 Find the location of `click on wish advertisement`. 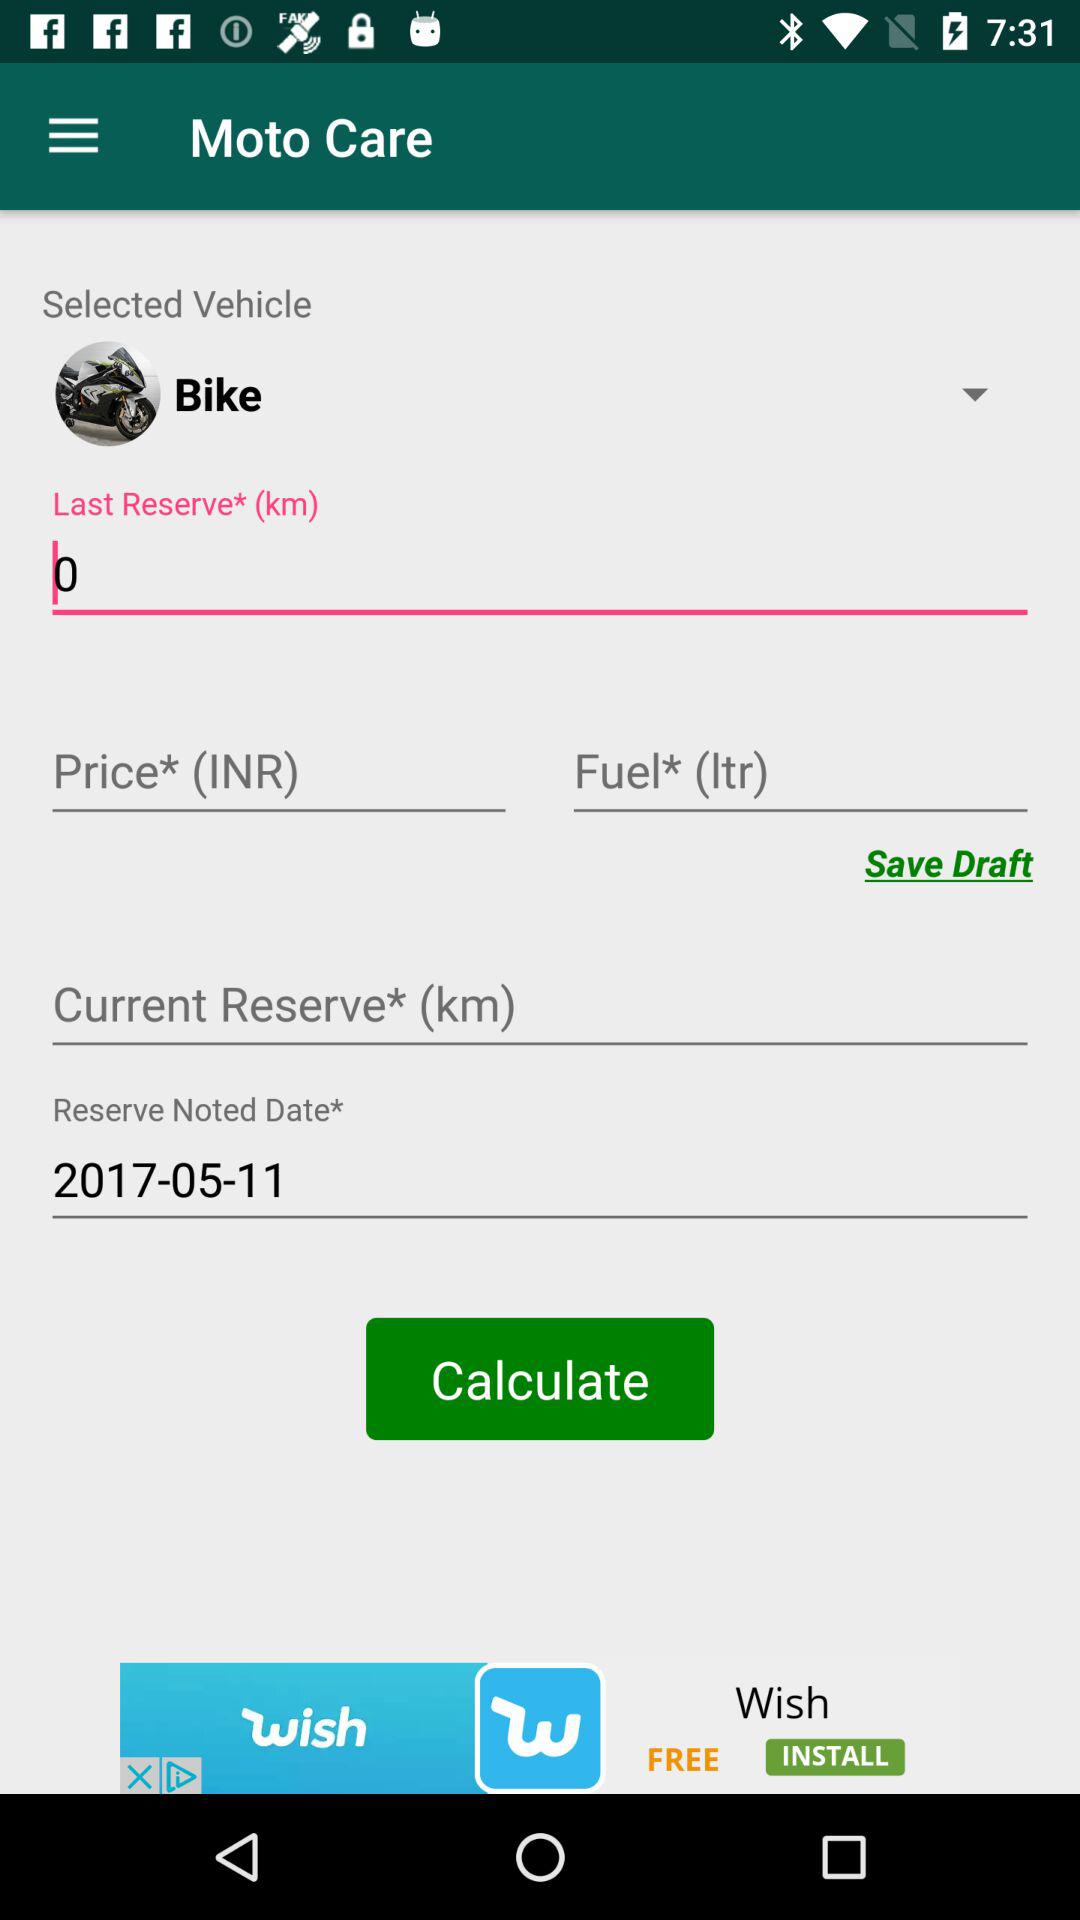

click on wish advertisement is located at coordinates (540, 1728).